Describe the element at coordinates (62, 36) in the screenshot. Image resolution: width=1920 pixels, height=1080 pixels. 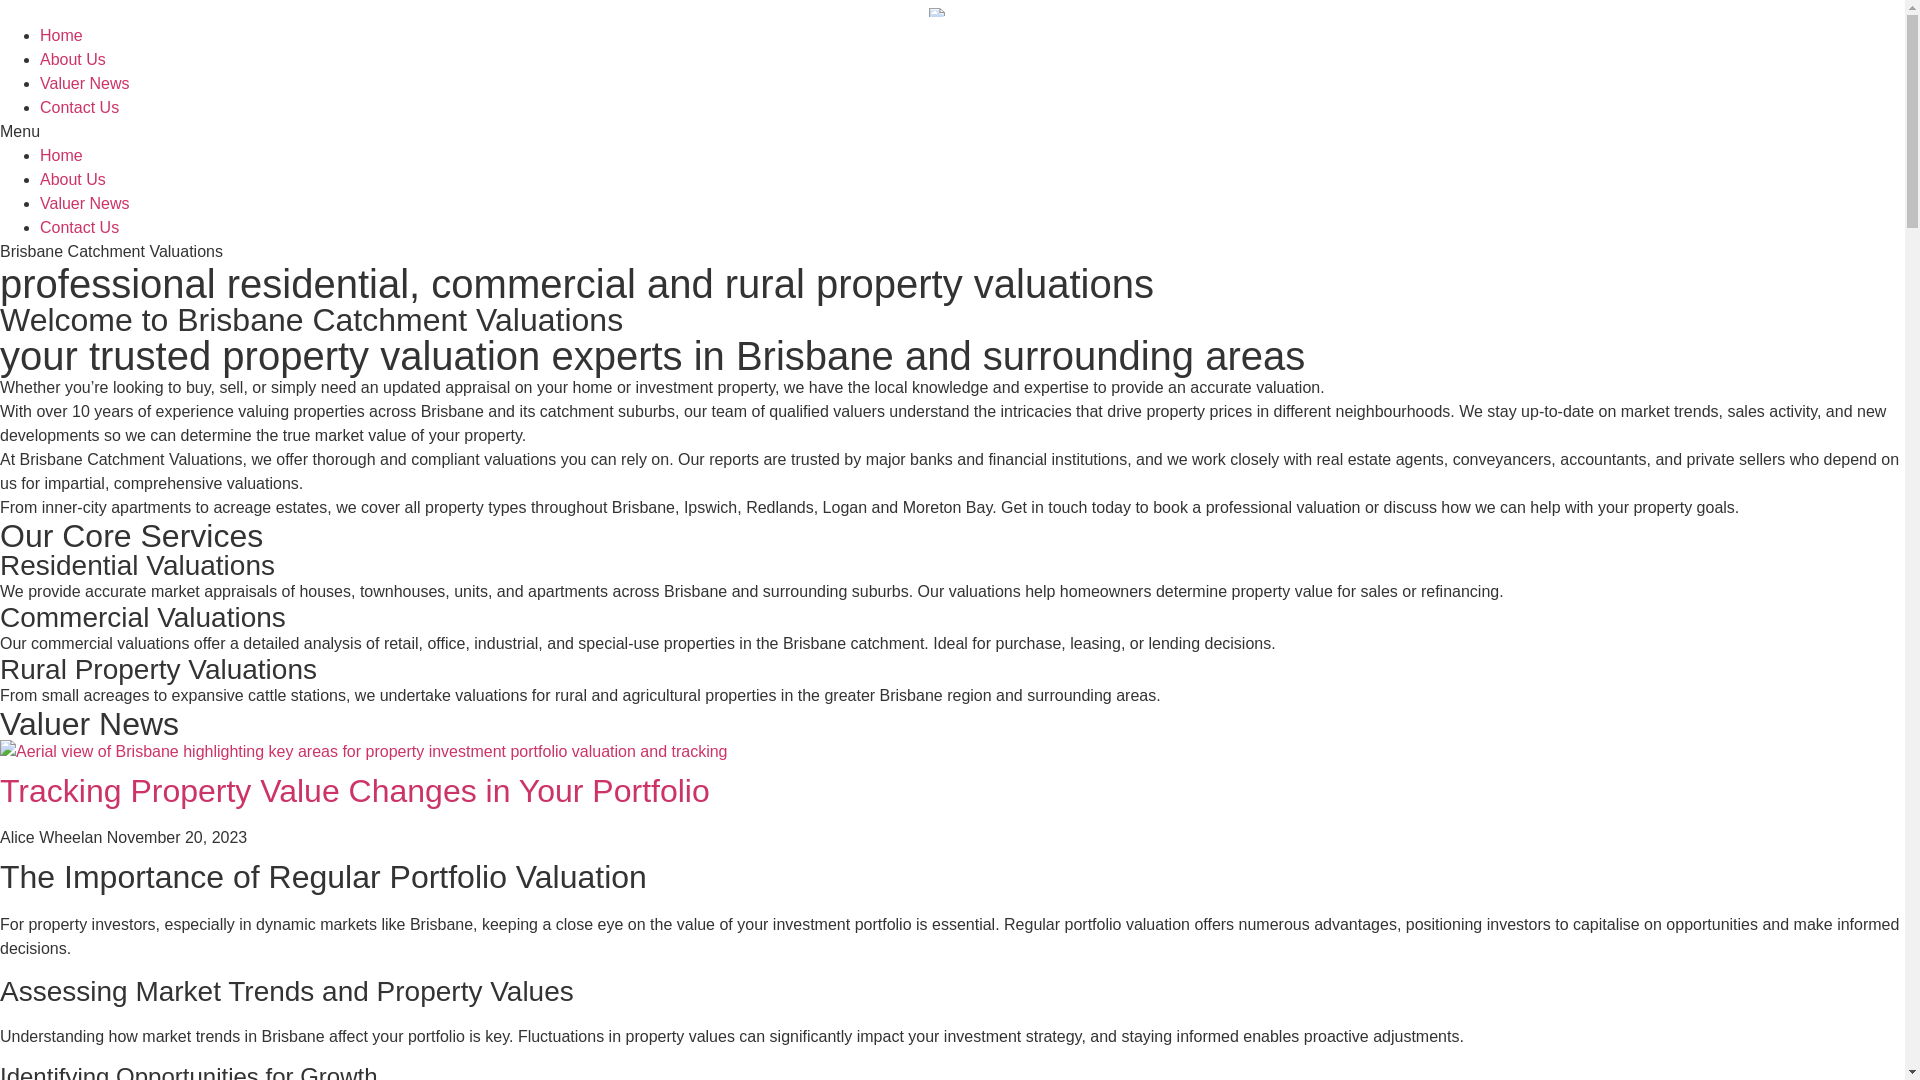
I see `Home` at that location.